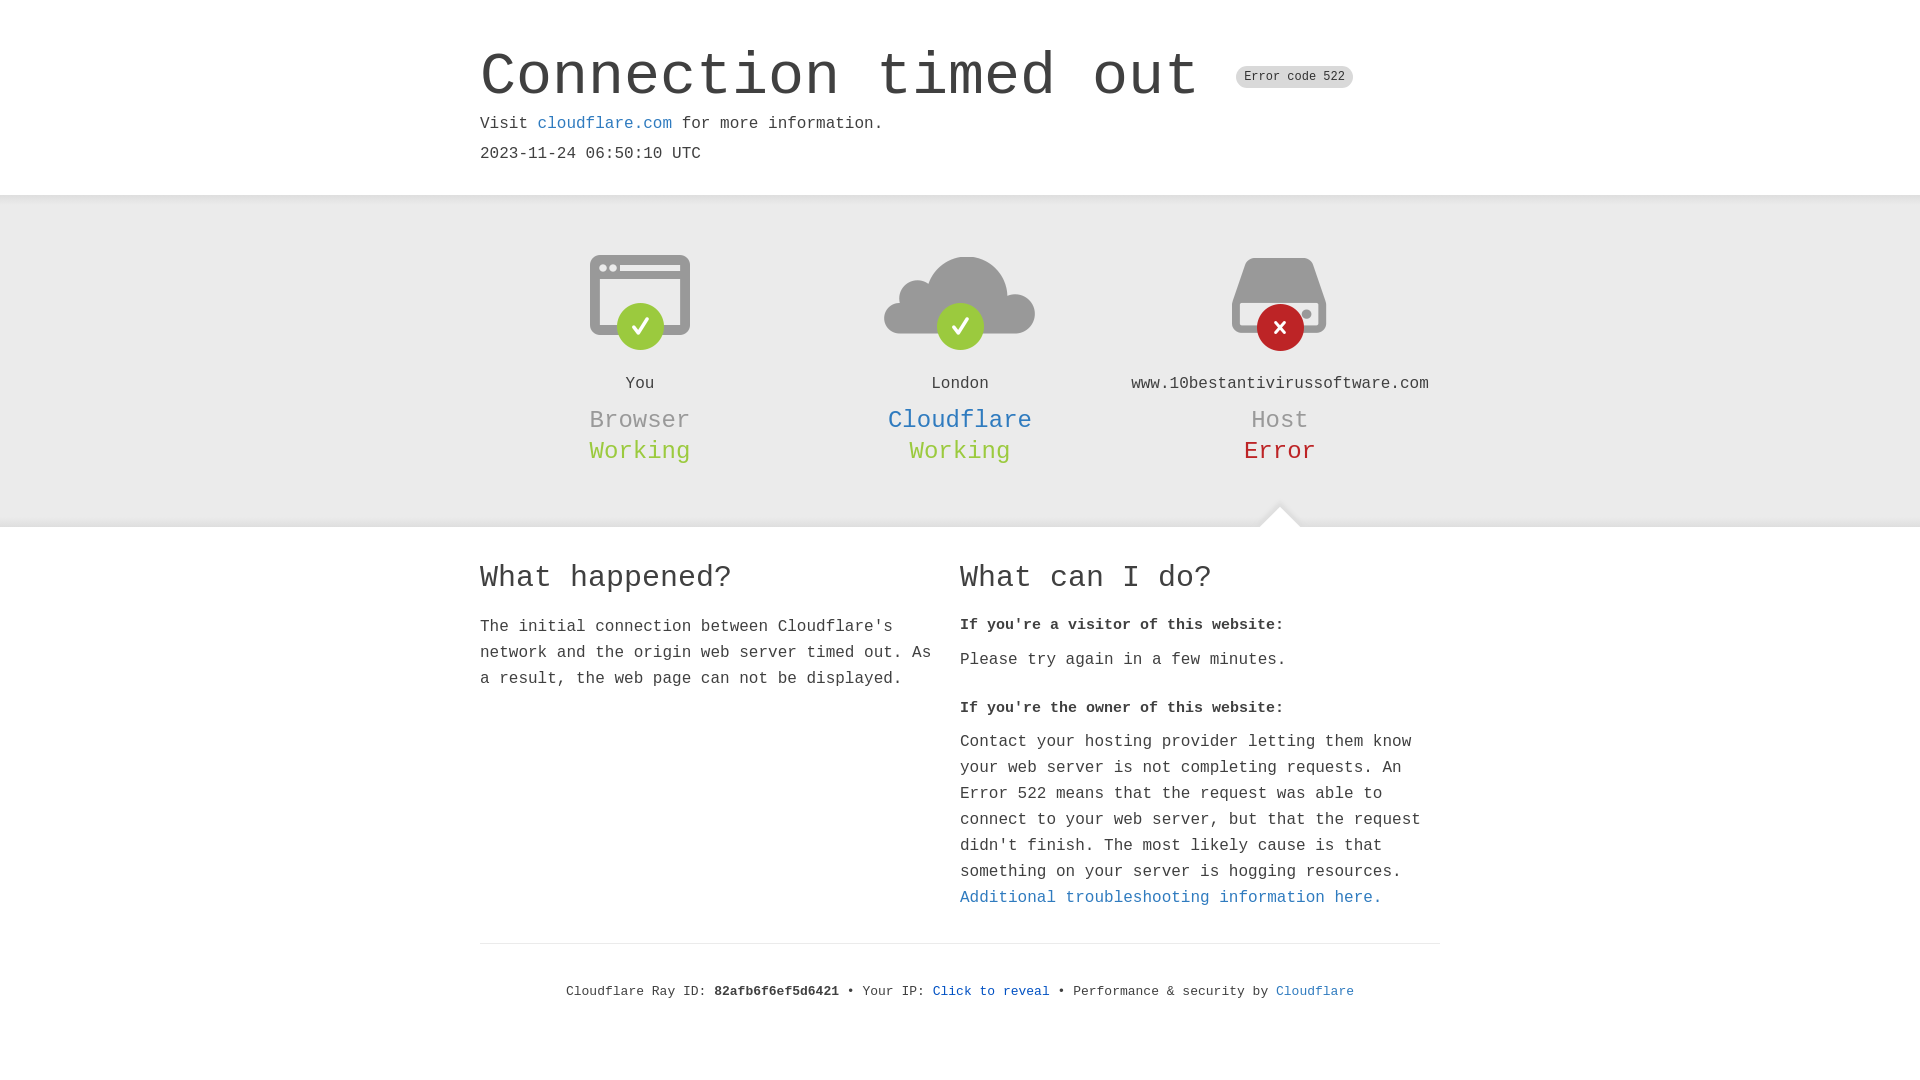 This screenshot has height=1080, width=1920. Describe the element at coordinates (1171, 898) in the screenshot. I see `Additional troubleshooting information here.` at that location.